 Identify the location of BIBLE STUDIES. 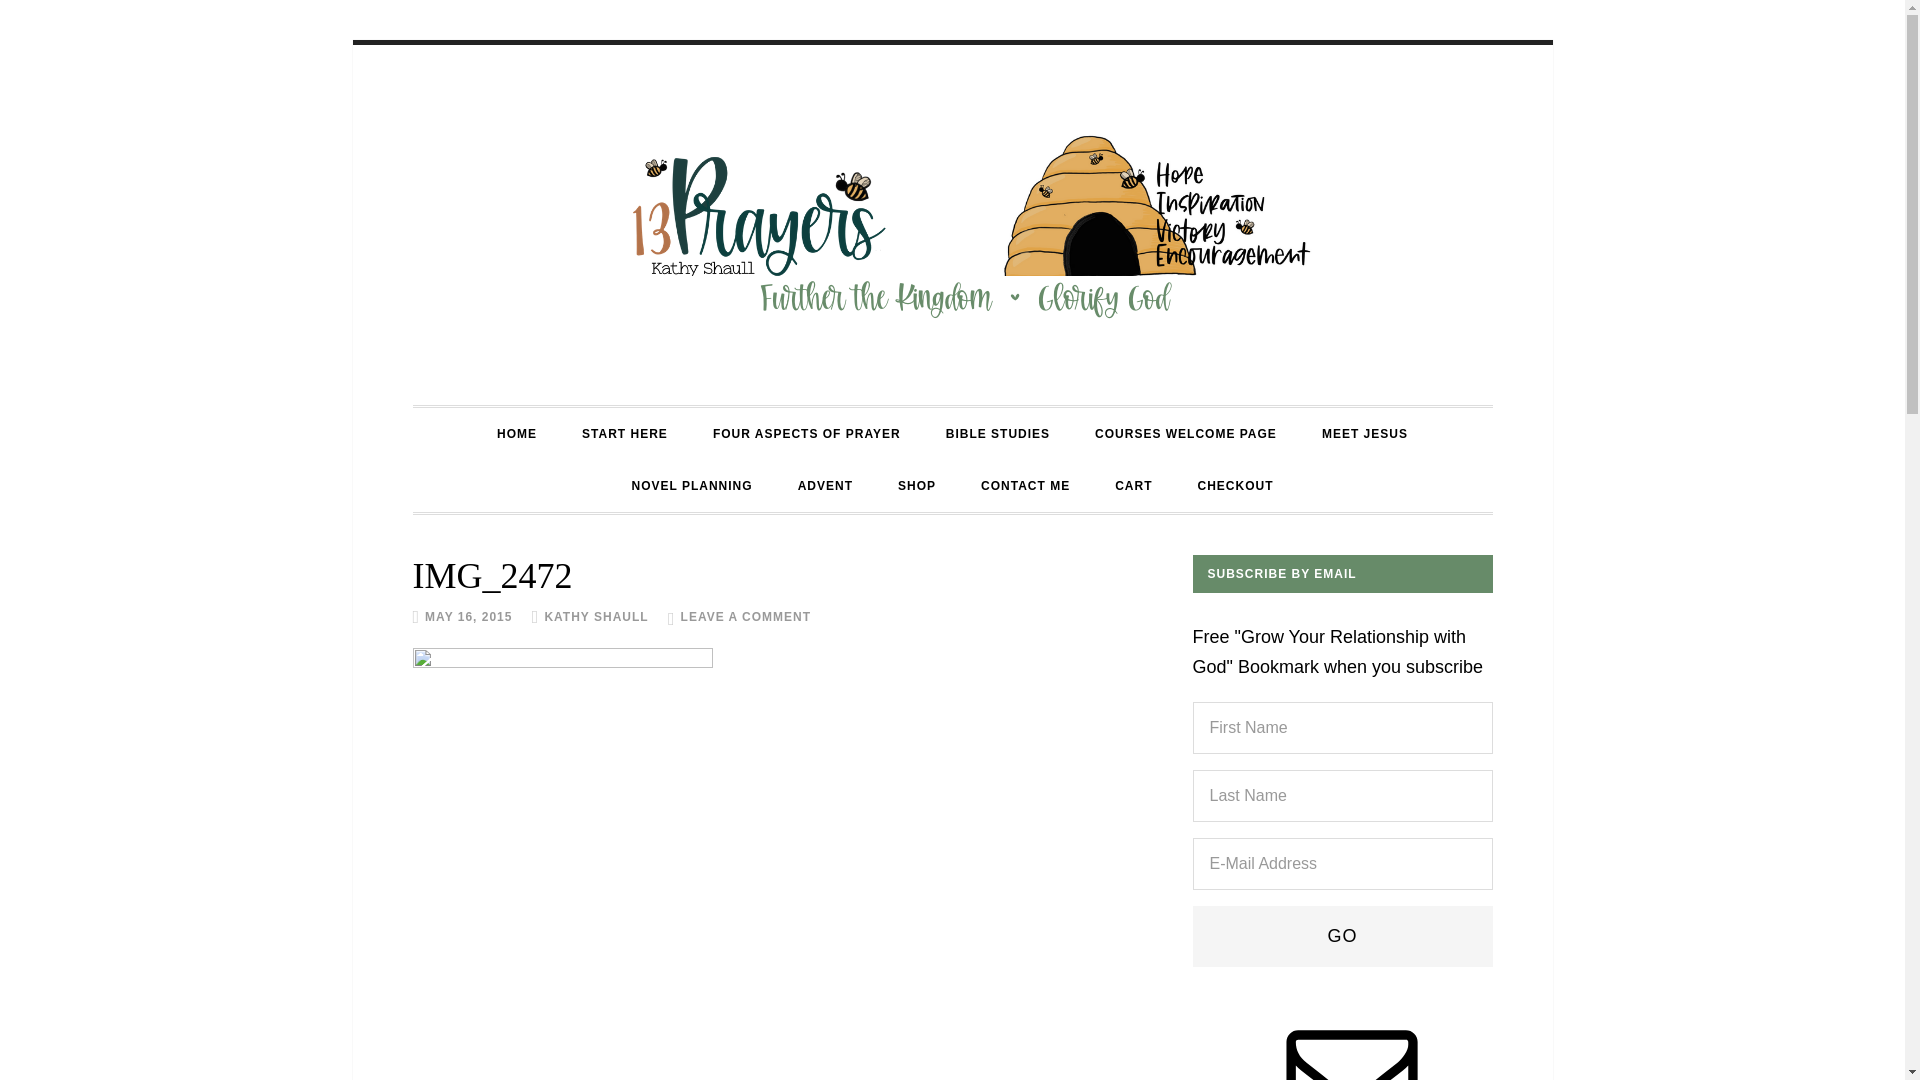
(998, 434).